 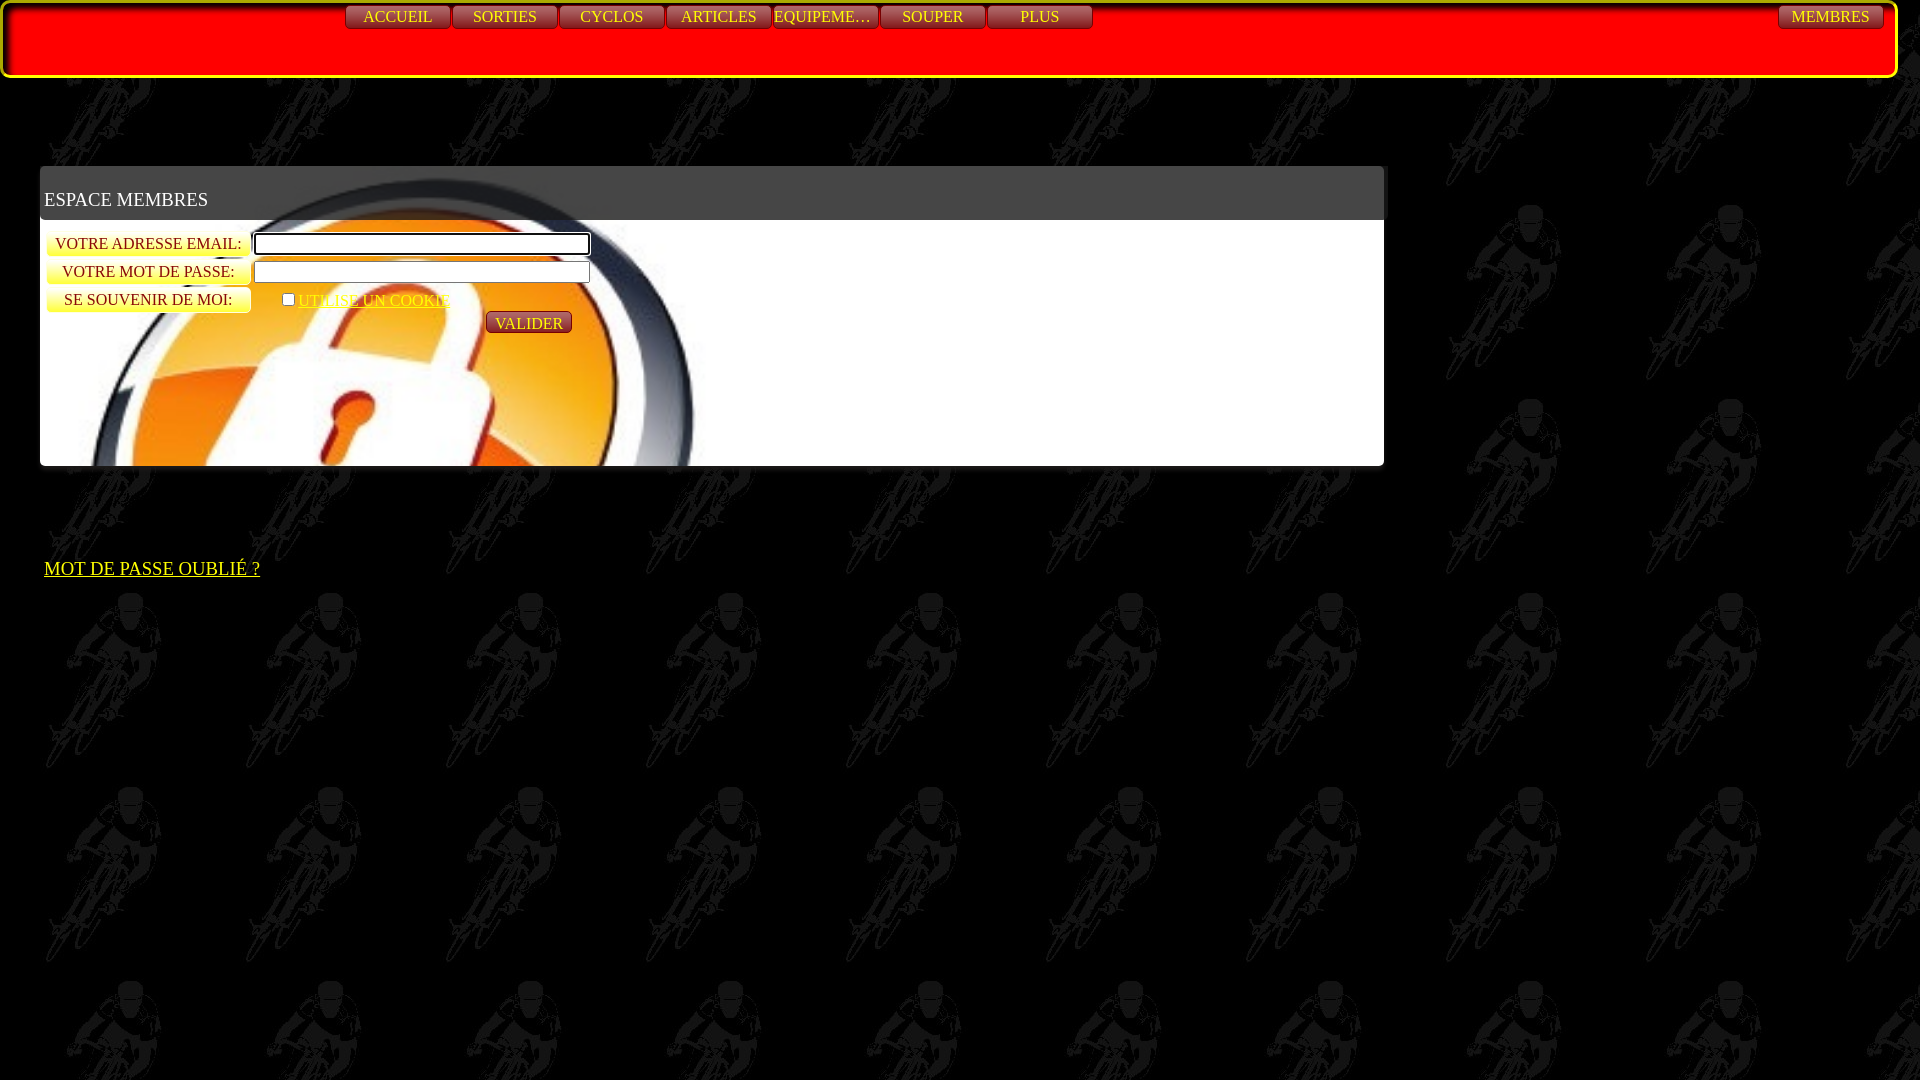 What do you see at coordinates (505, 17) in the screenshot?
I see `SORTIES` at bounding box center [505, 17].